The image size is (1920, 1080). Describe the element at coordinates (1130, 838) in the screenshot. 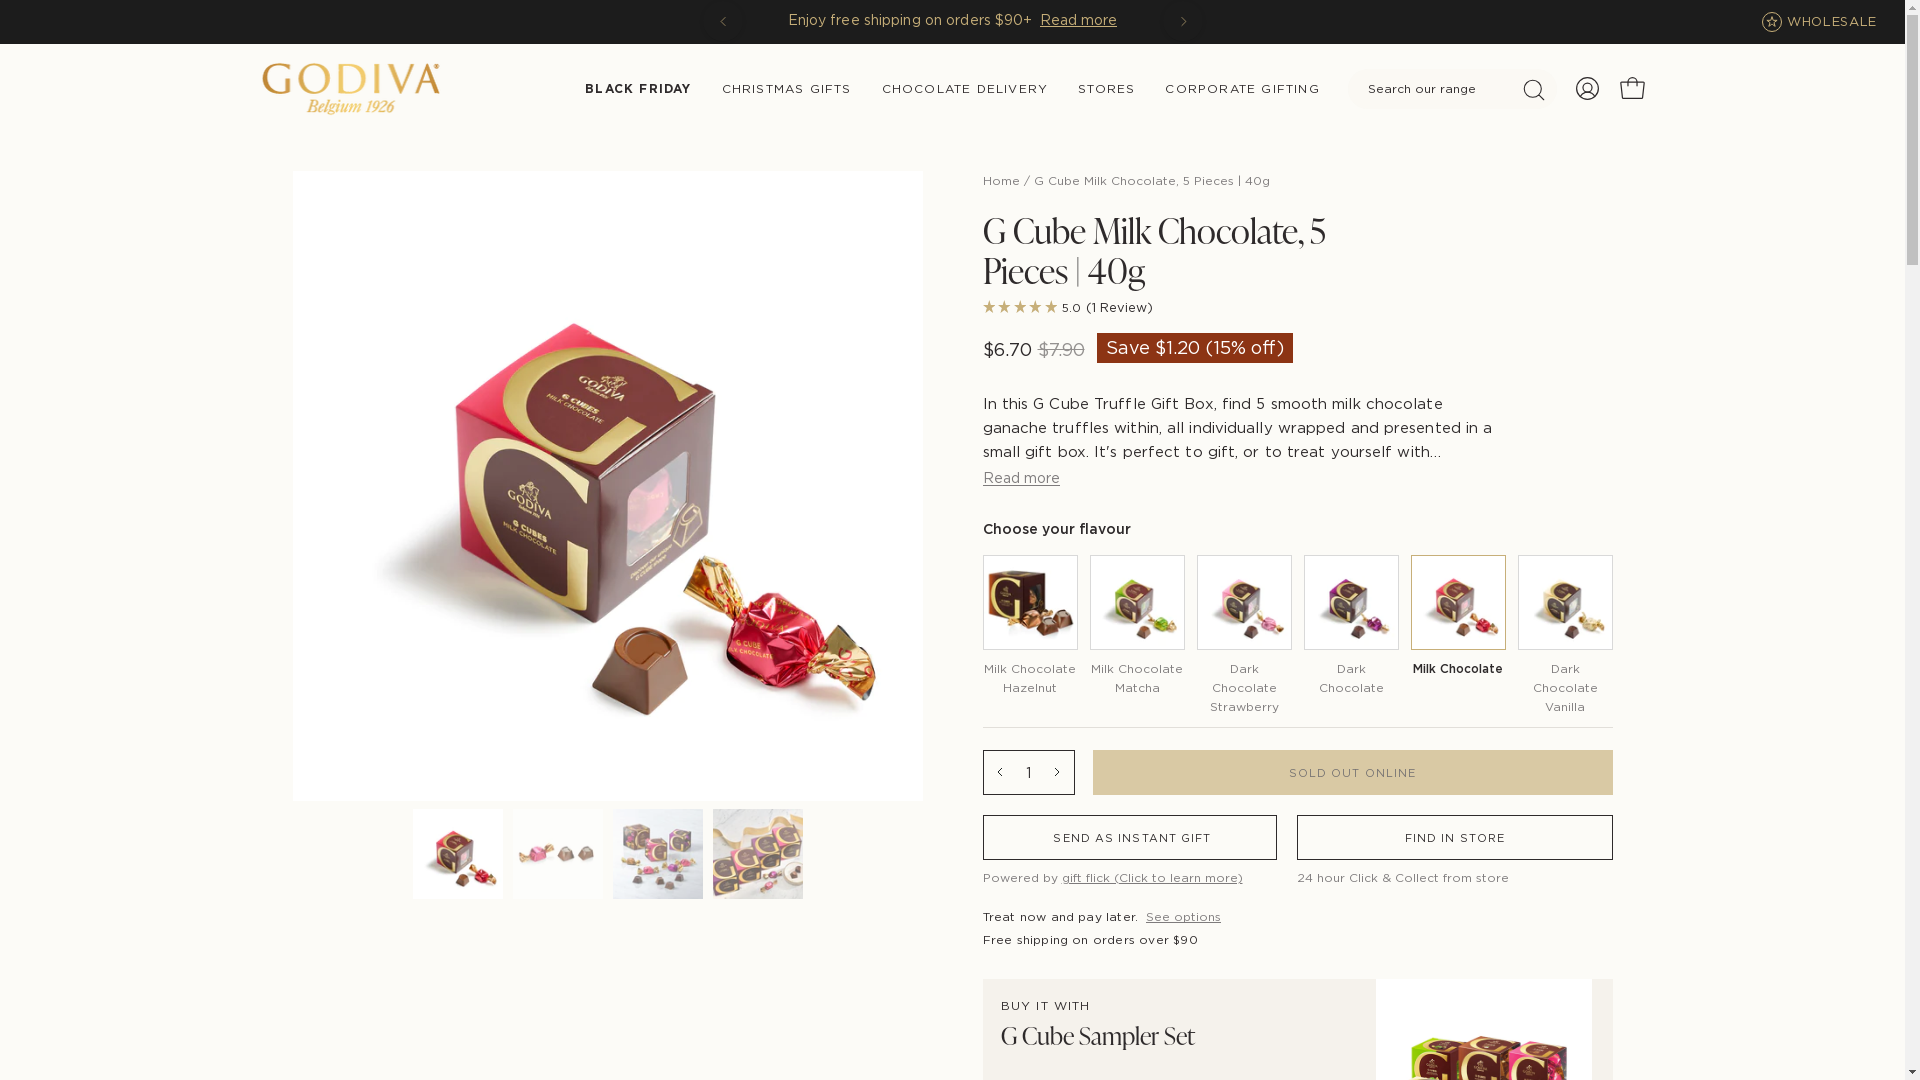

I see `SEND AS INSTANT GIFT` at that location.